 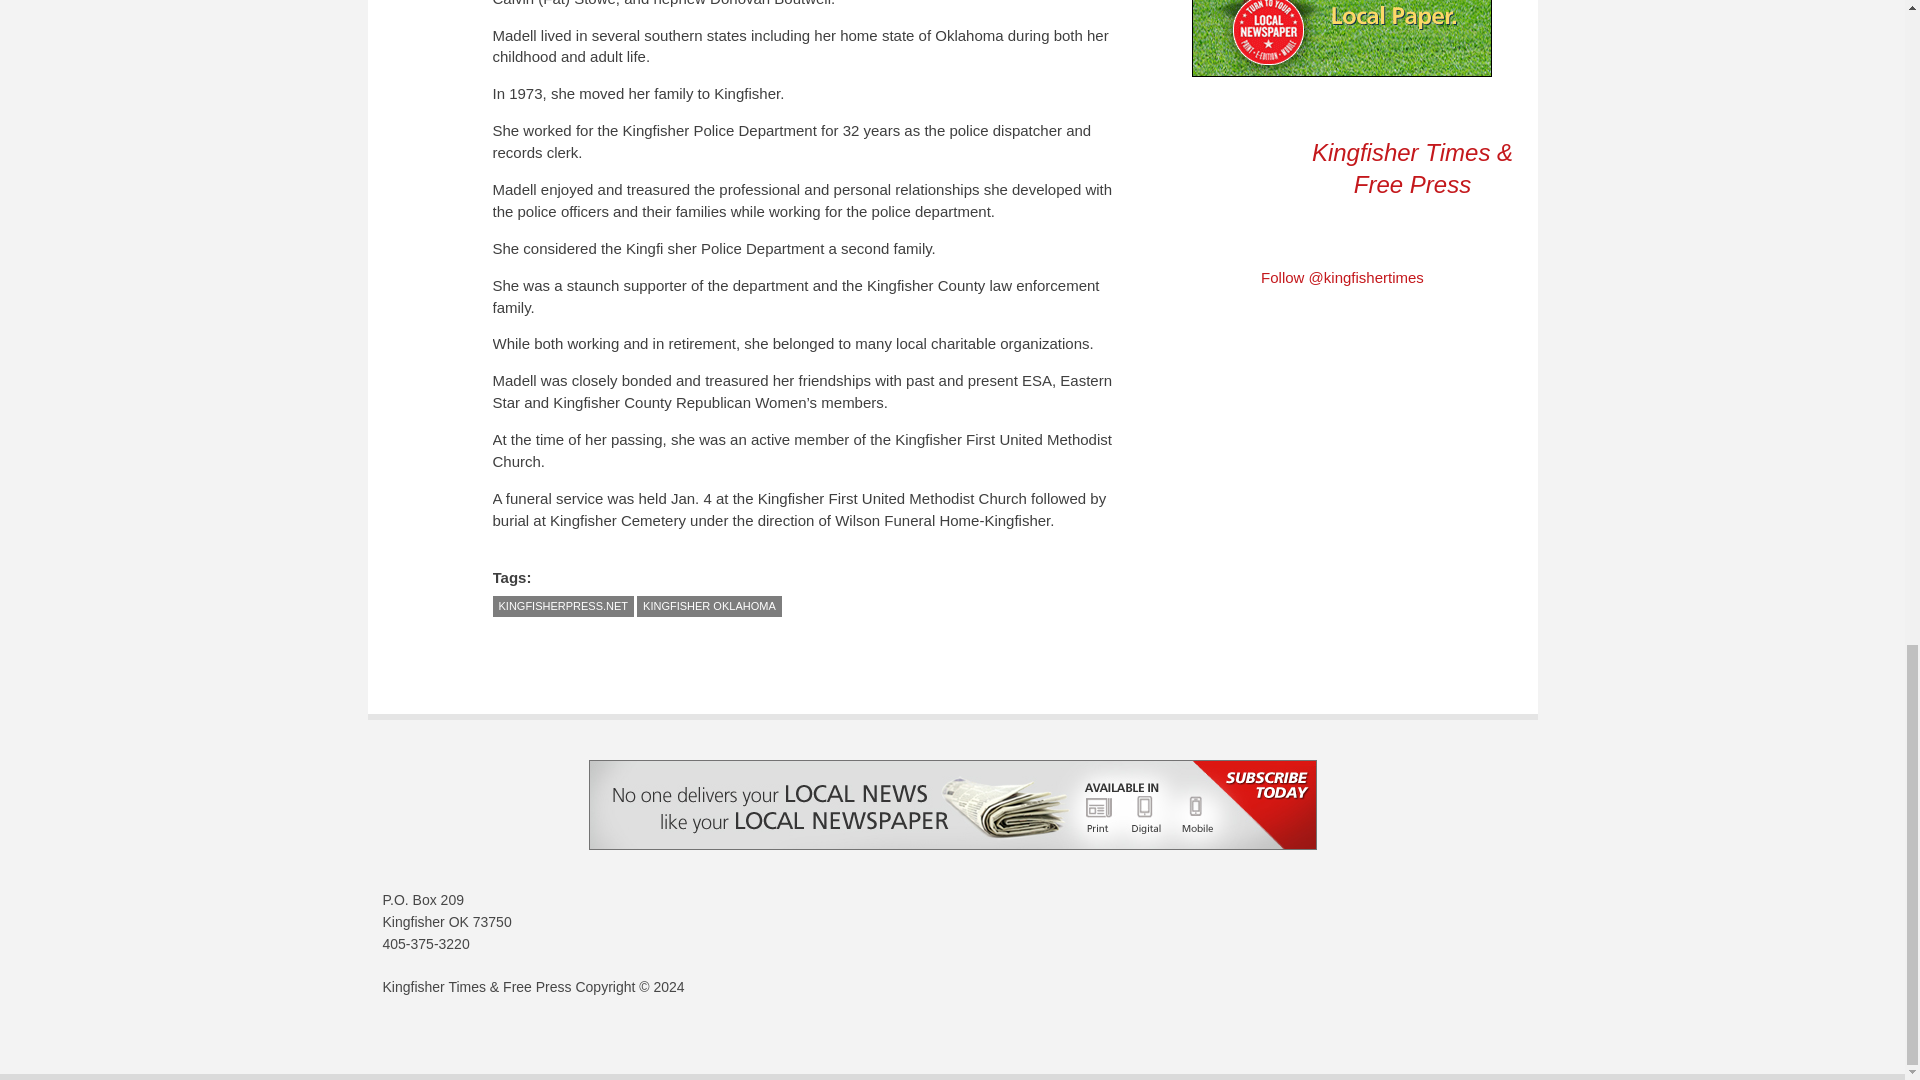 What do you see at coordinates (562, 606) in the screenshot?
I see `KINGFISHERPRESS.NET` at bounding box center [562, 606].